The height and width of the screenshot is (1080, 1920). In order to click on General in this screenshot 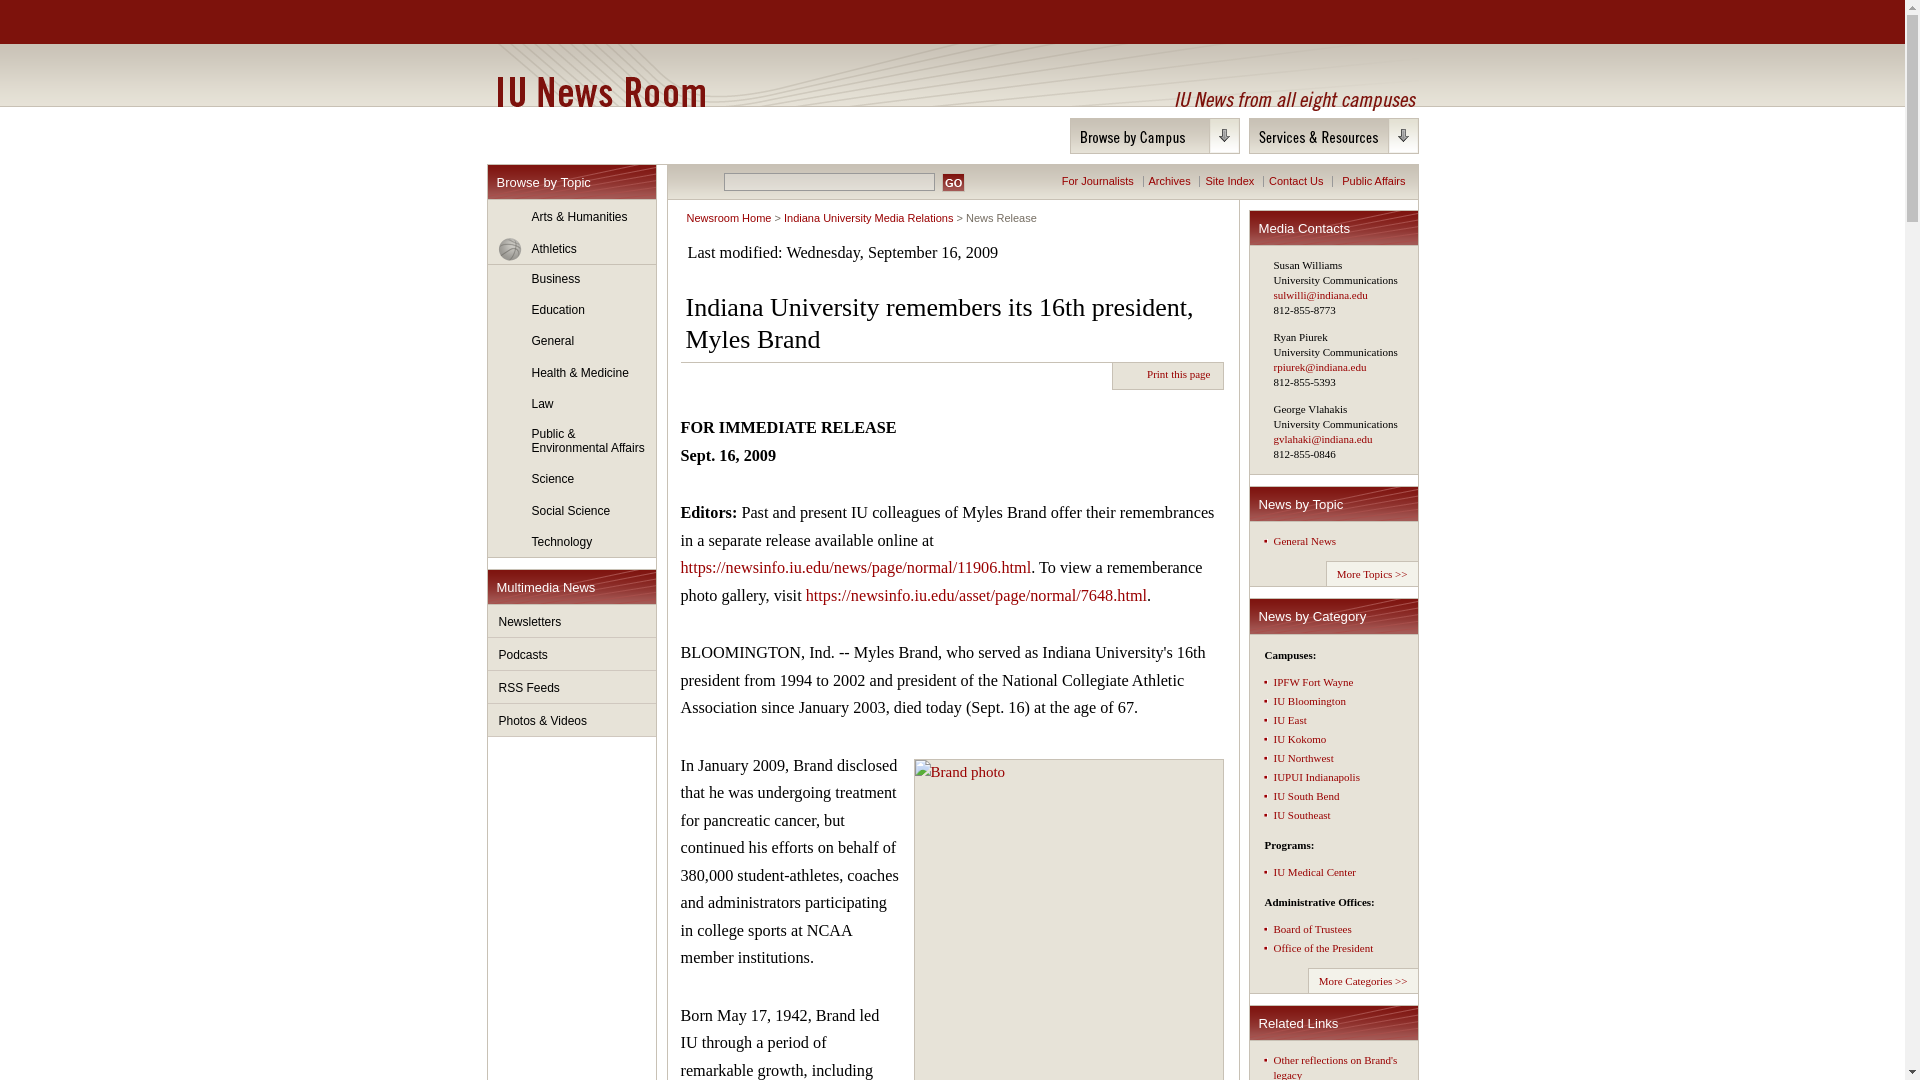, I will do `click(572, 342)`.